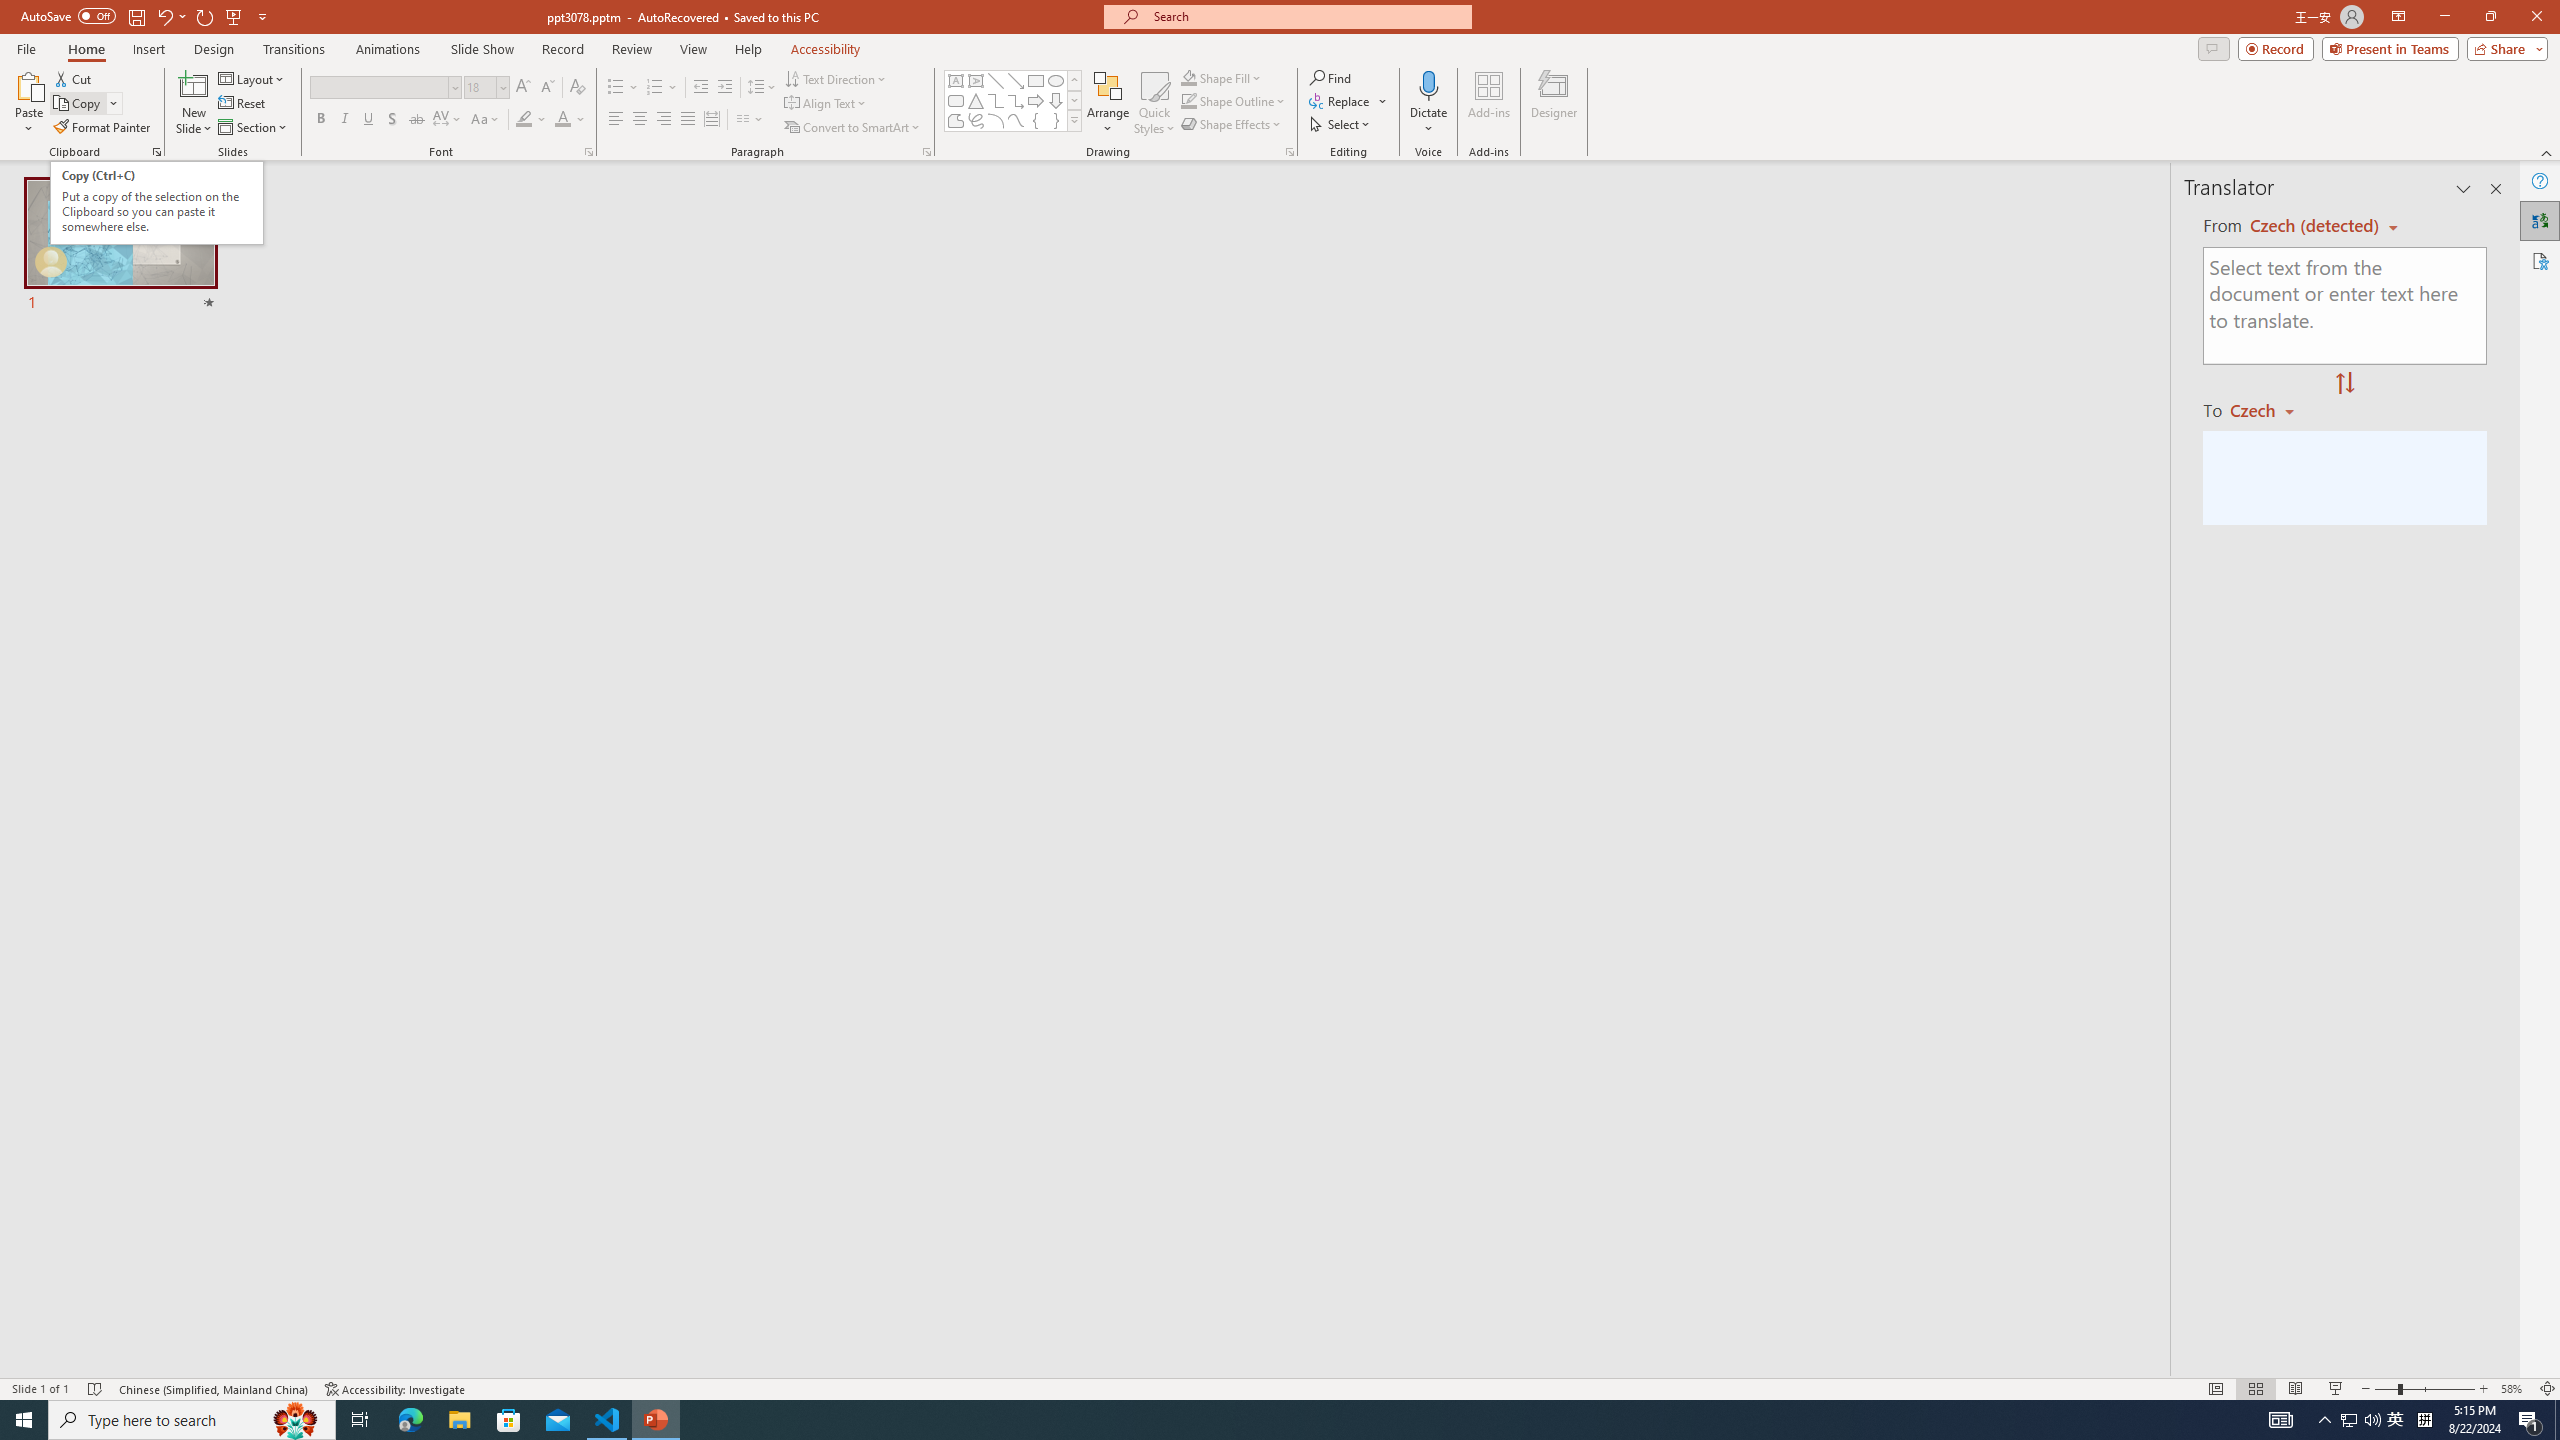 This screenshot has width=2560, height=1440. Describe the element at coordinates (2386, 1389) in the screenshot. I see `Zoom Out` at that location.